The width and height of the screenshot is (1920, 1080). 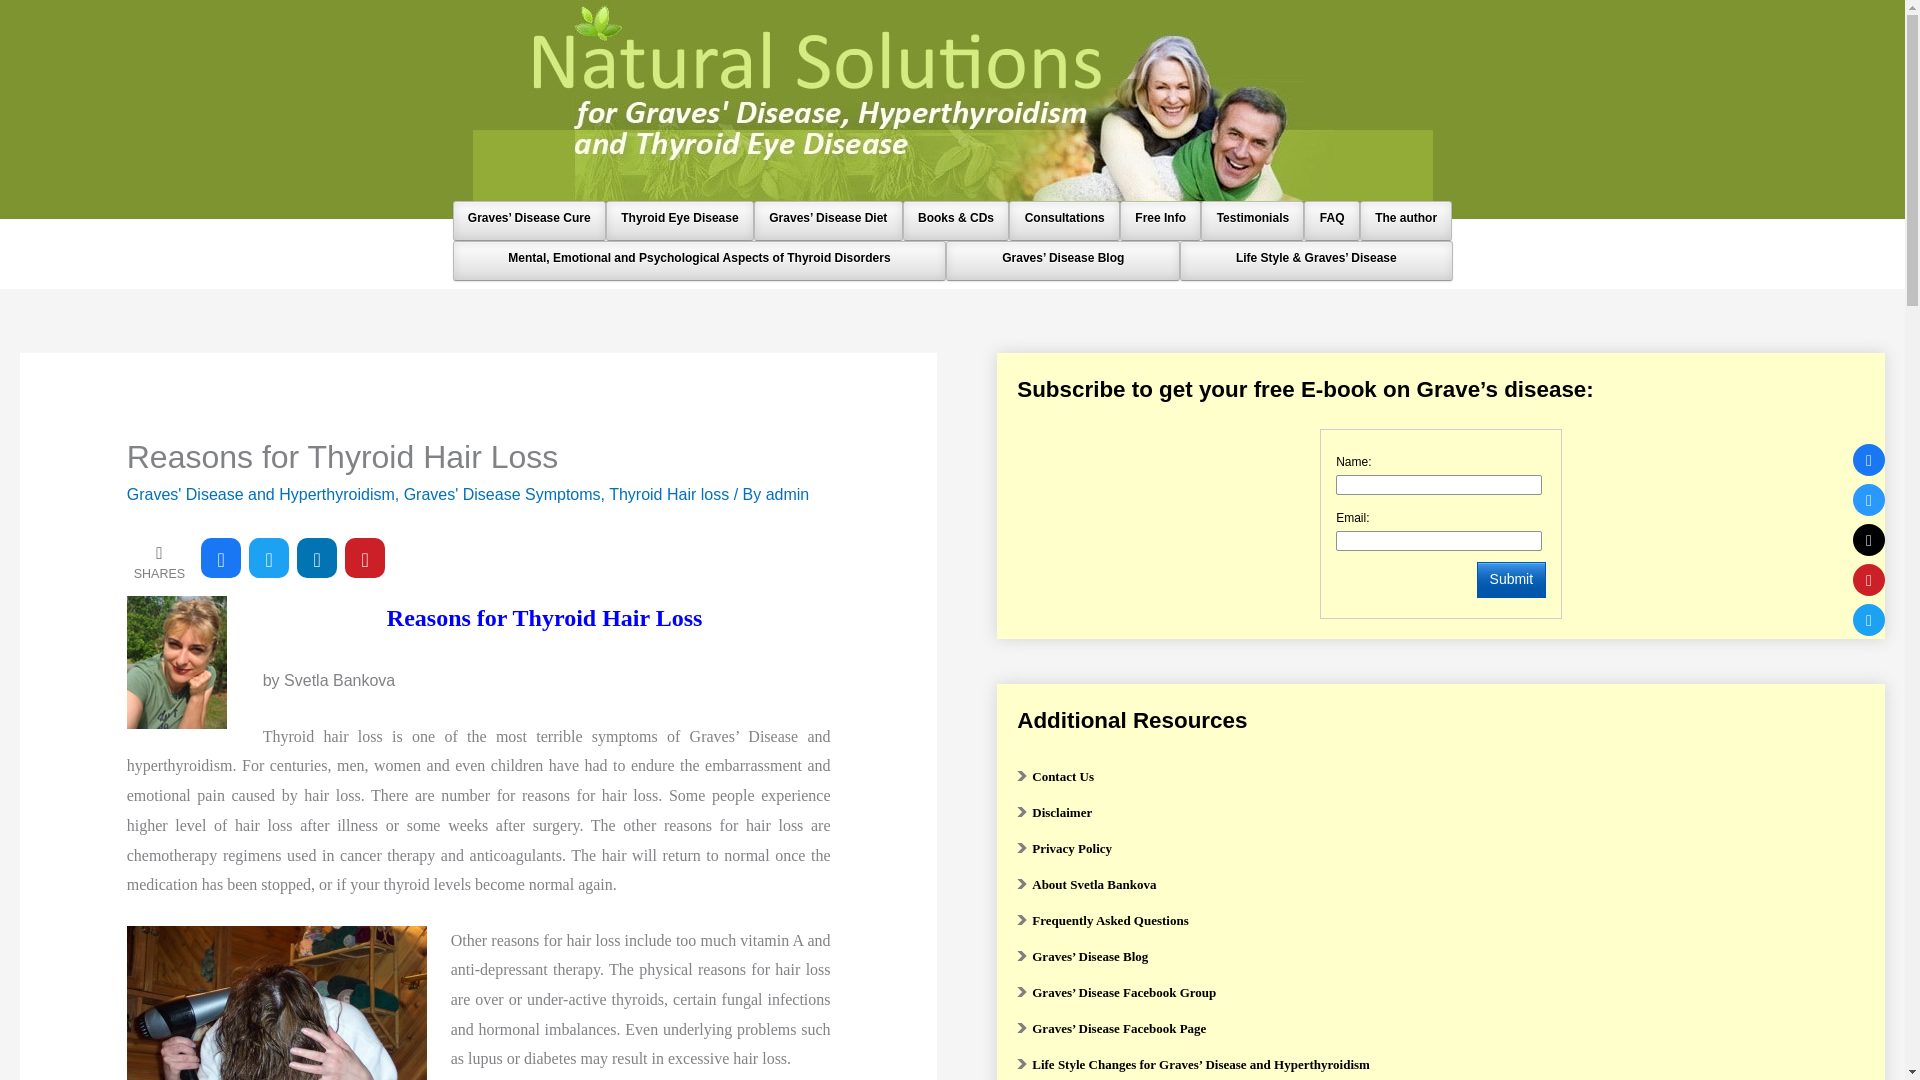 I want to click on Email, so click(x=1868, y=540).